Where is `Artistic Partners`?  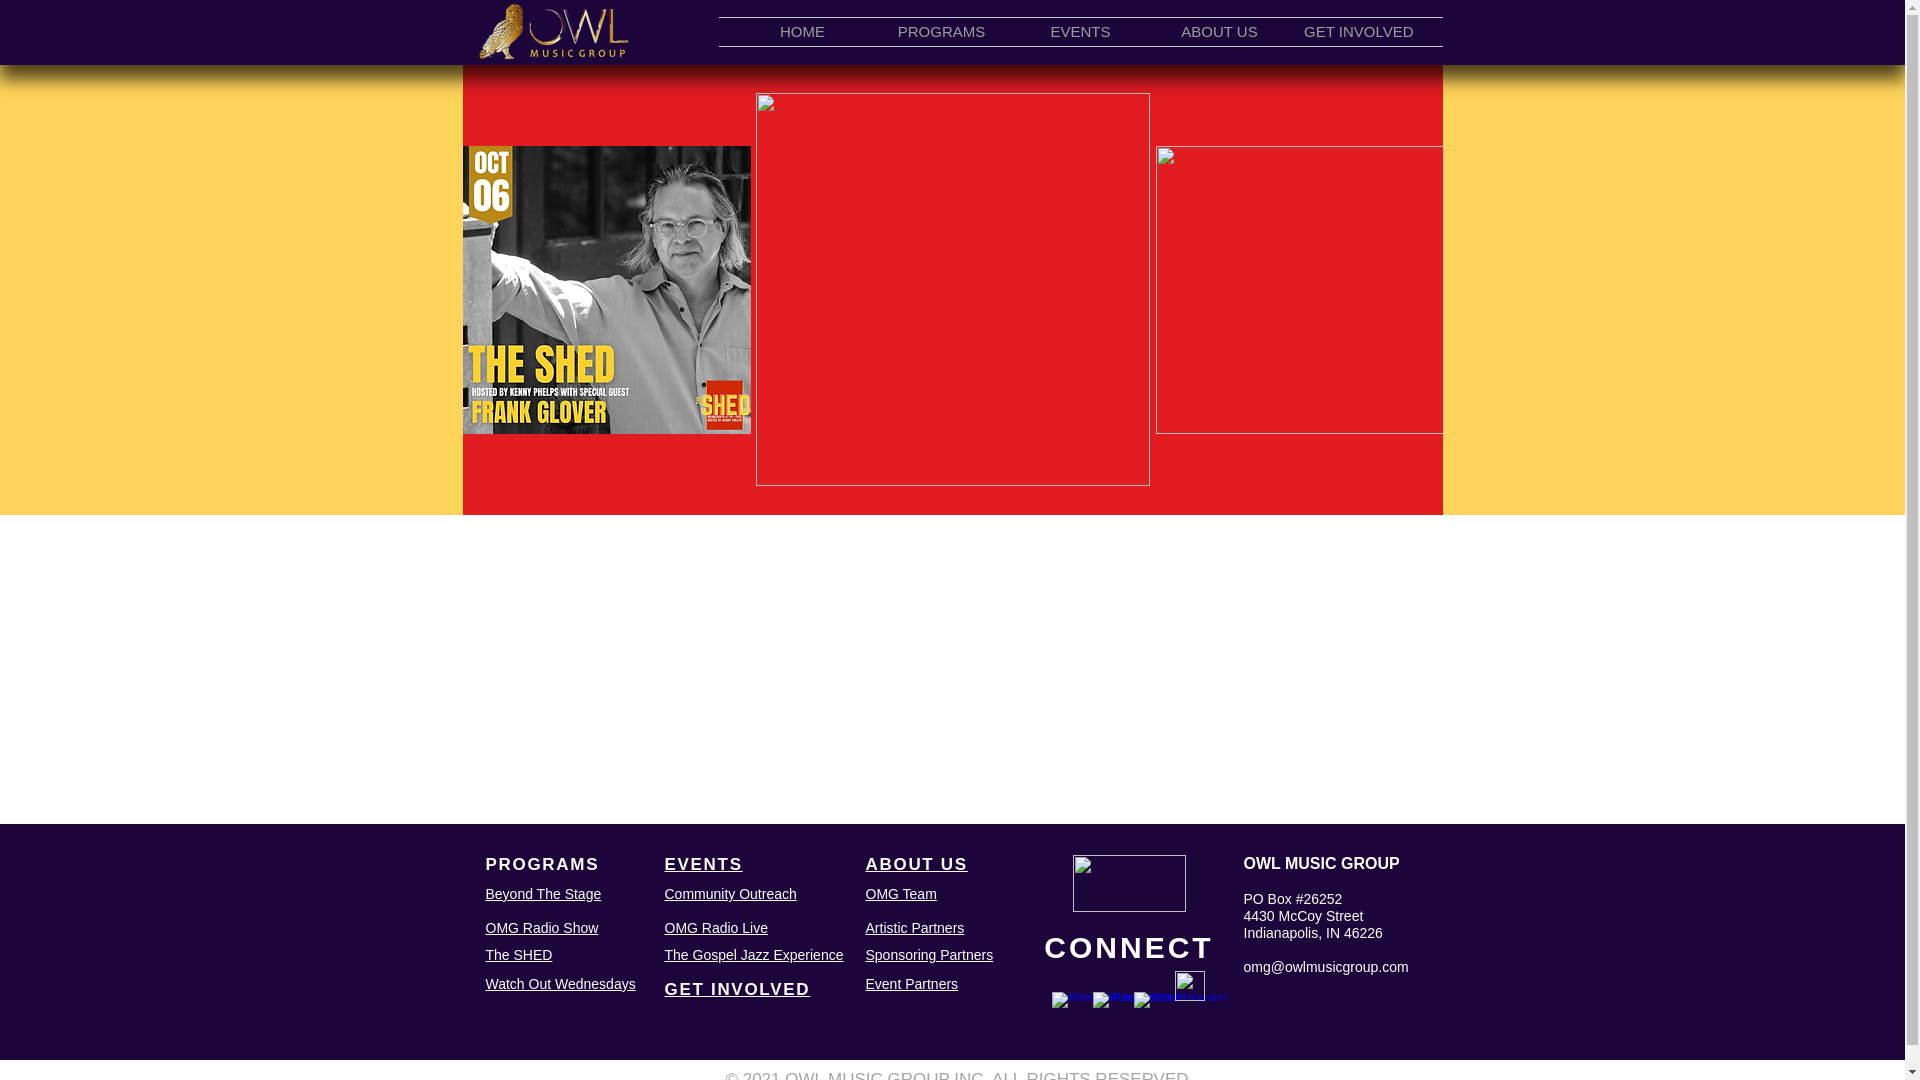
Artistic Partners is located at coordinates (915, 928).